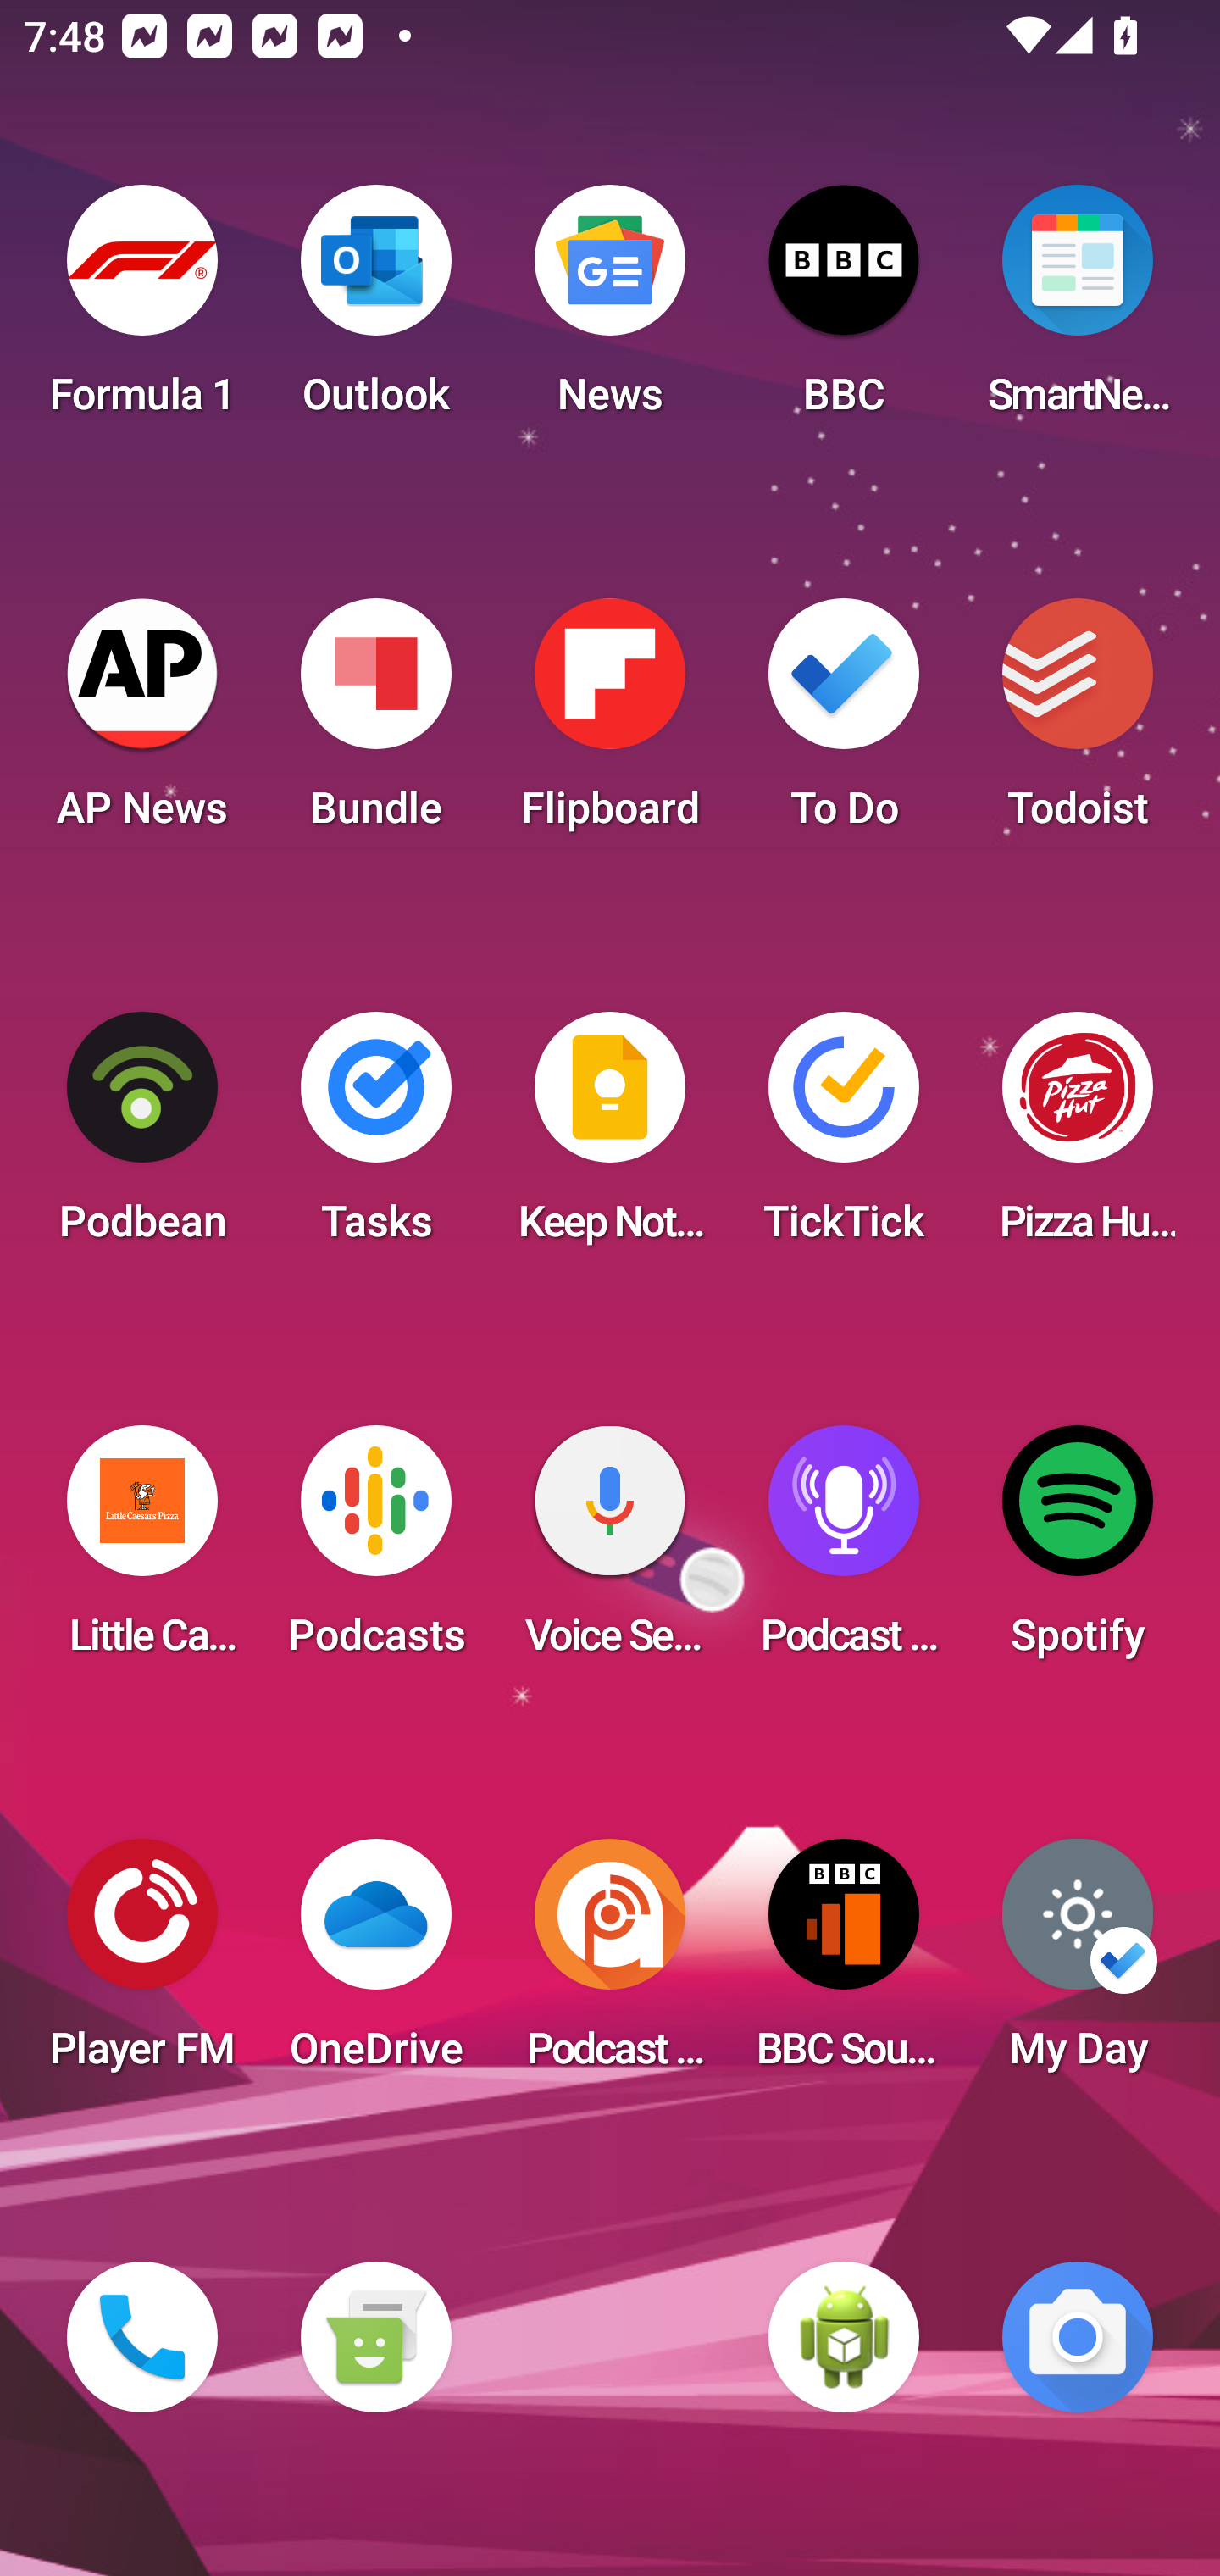 The height and width of the screenshot is (2576, 1220). Describe the element at coordinates (844, 1964) in the screenshot. I see `BBC Sounds` at that location.